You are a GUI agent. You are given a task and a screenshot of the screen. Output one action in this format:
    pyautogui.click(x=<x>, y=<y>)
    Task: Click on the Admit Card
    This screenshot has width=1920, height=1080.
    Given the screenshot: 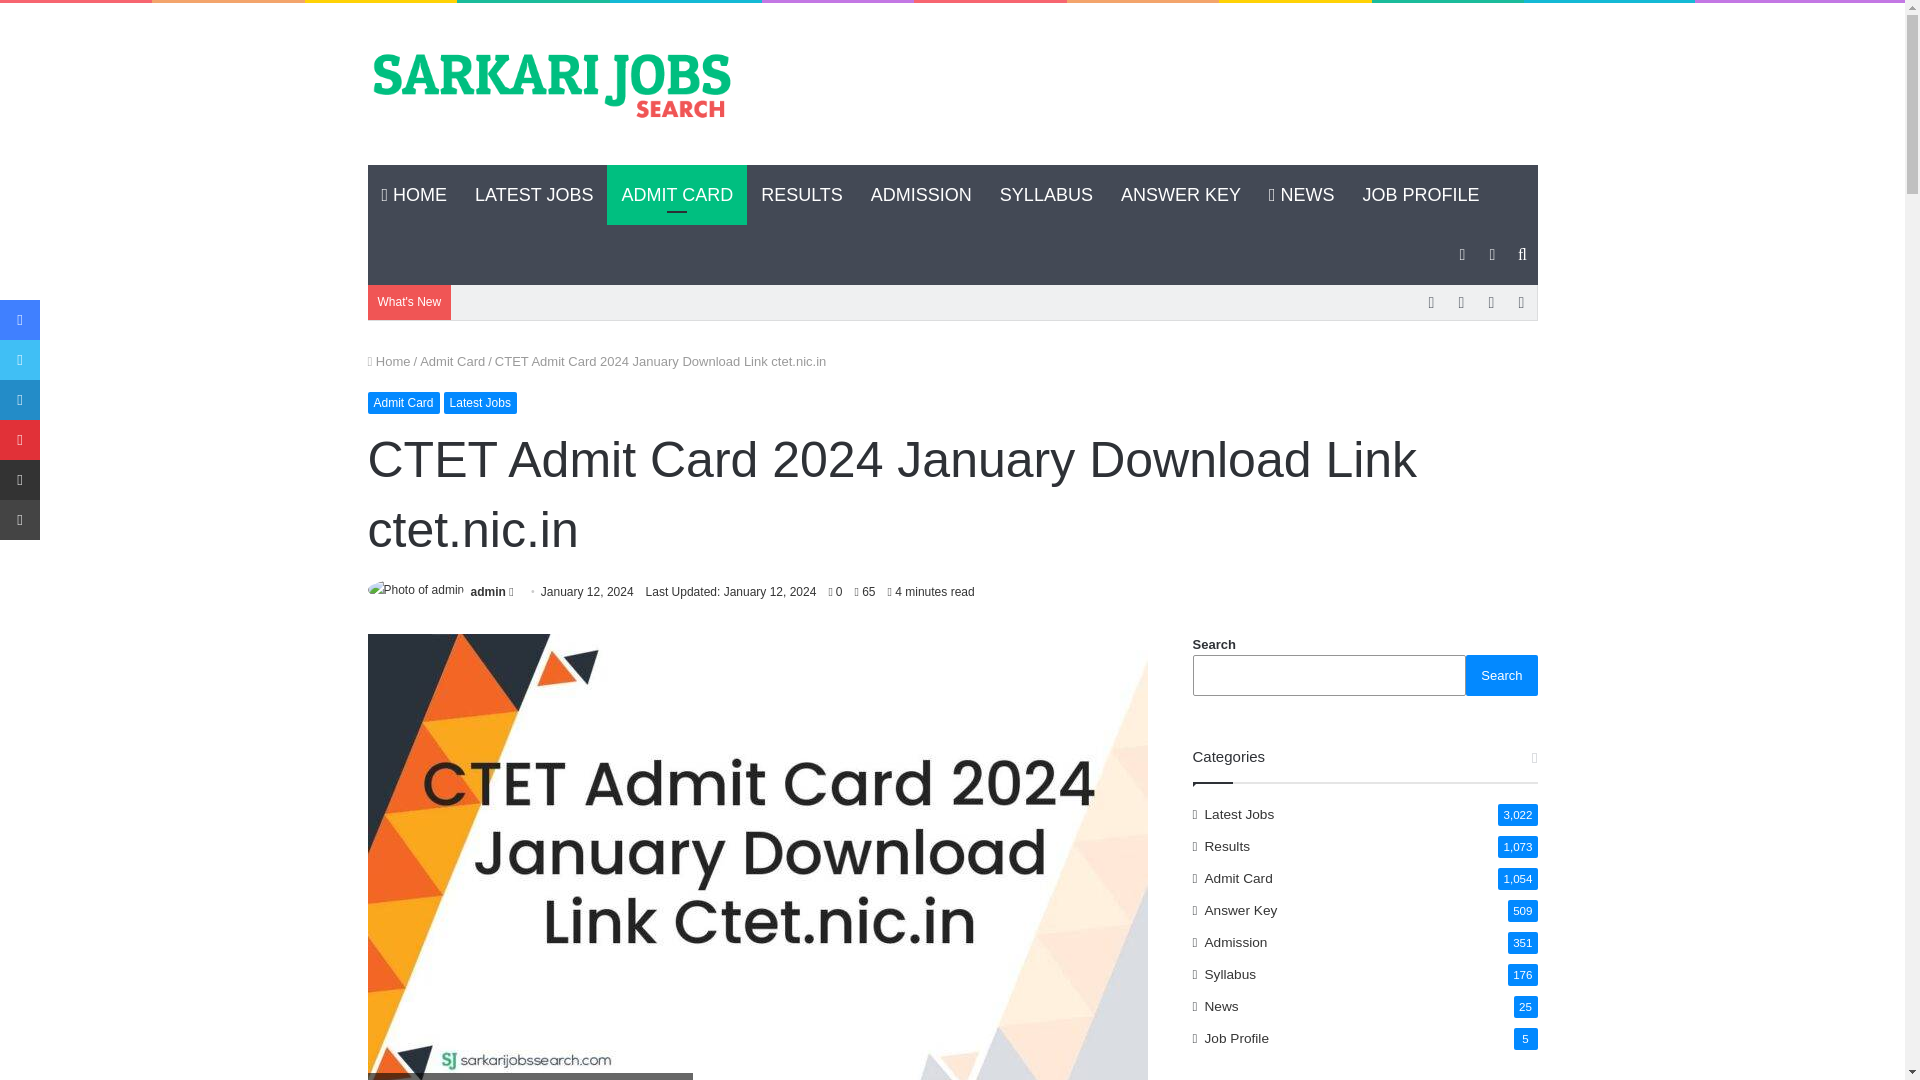 What is the action you would take?
    pyautogui.click(x=404, y=402)
    